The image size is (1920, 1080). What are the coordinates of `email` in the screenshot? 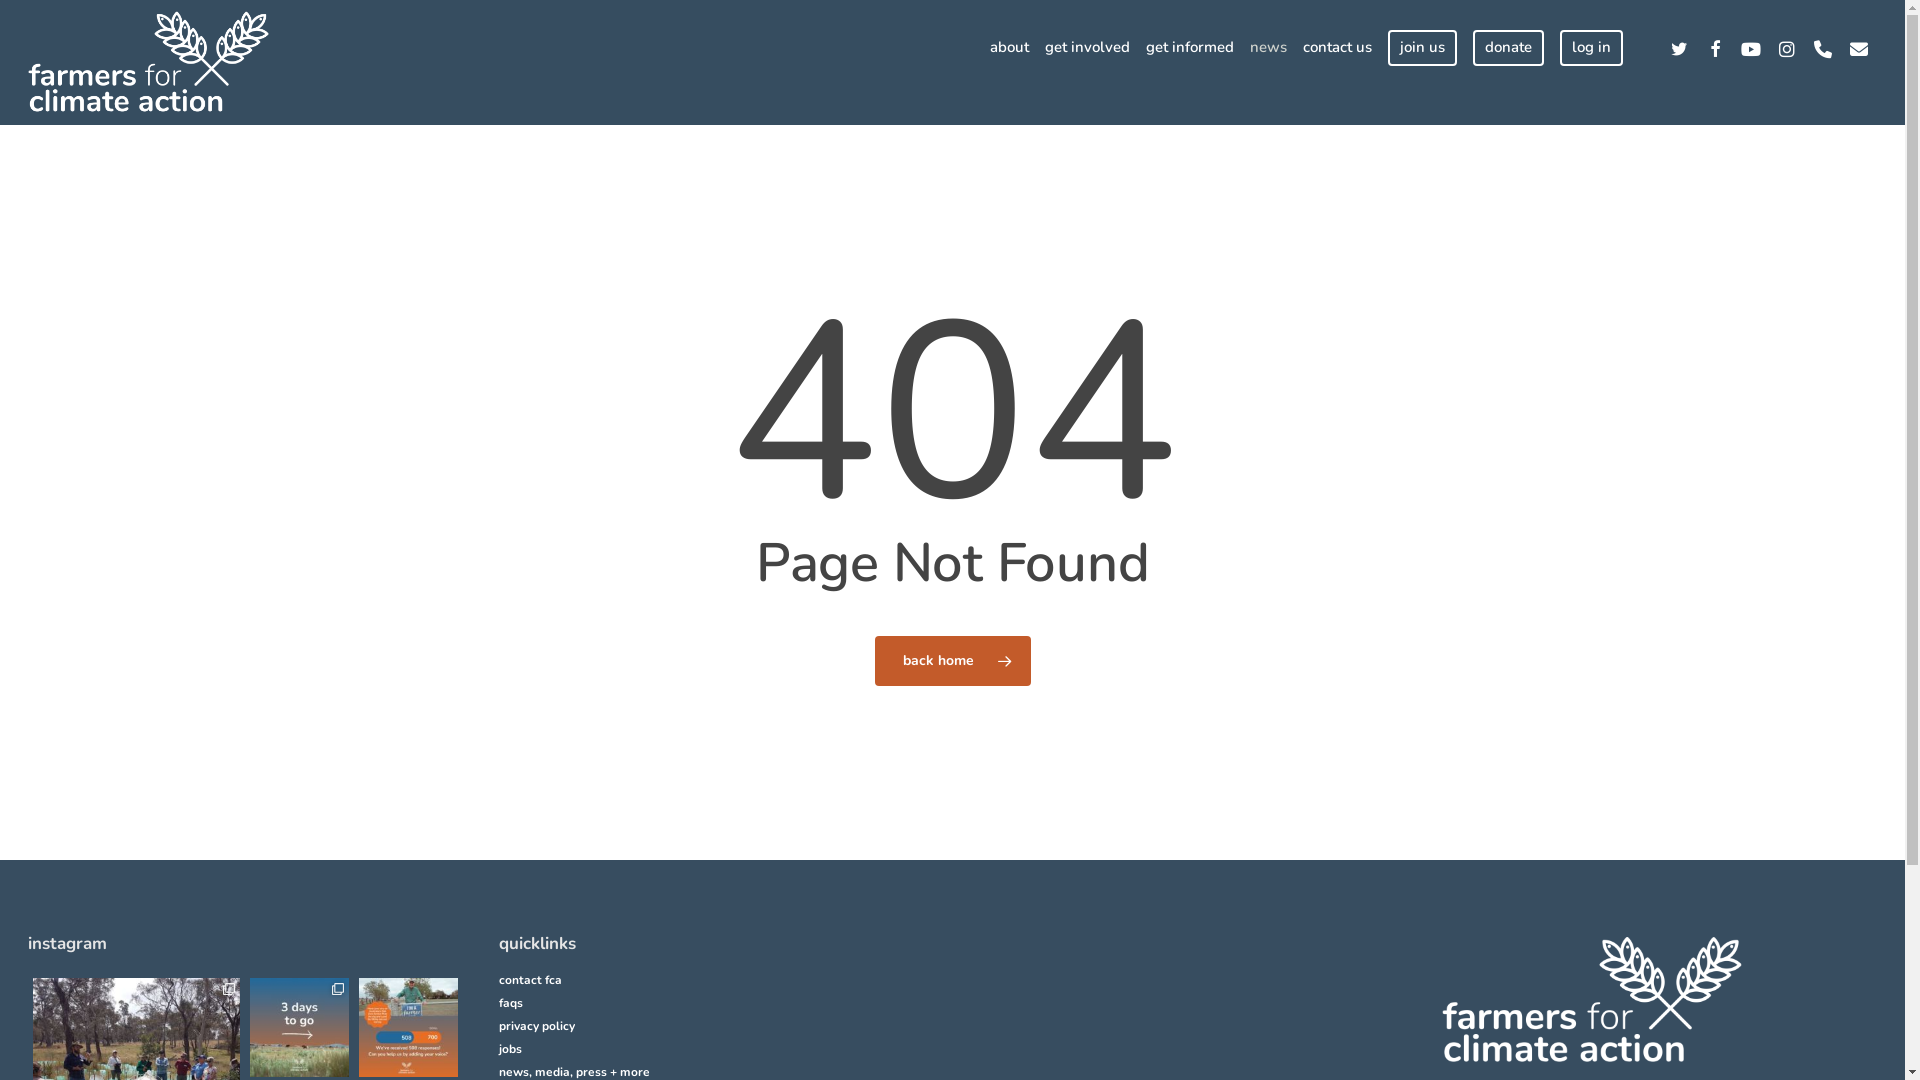 It's located at (1859, 48).